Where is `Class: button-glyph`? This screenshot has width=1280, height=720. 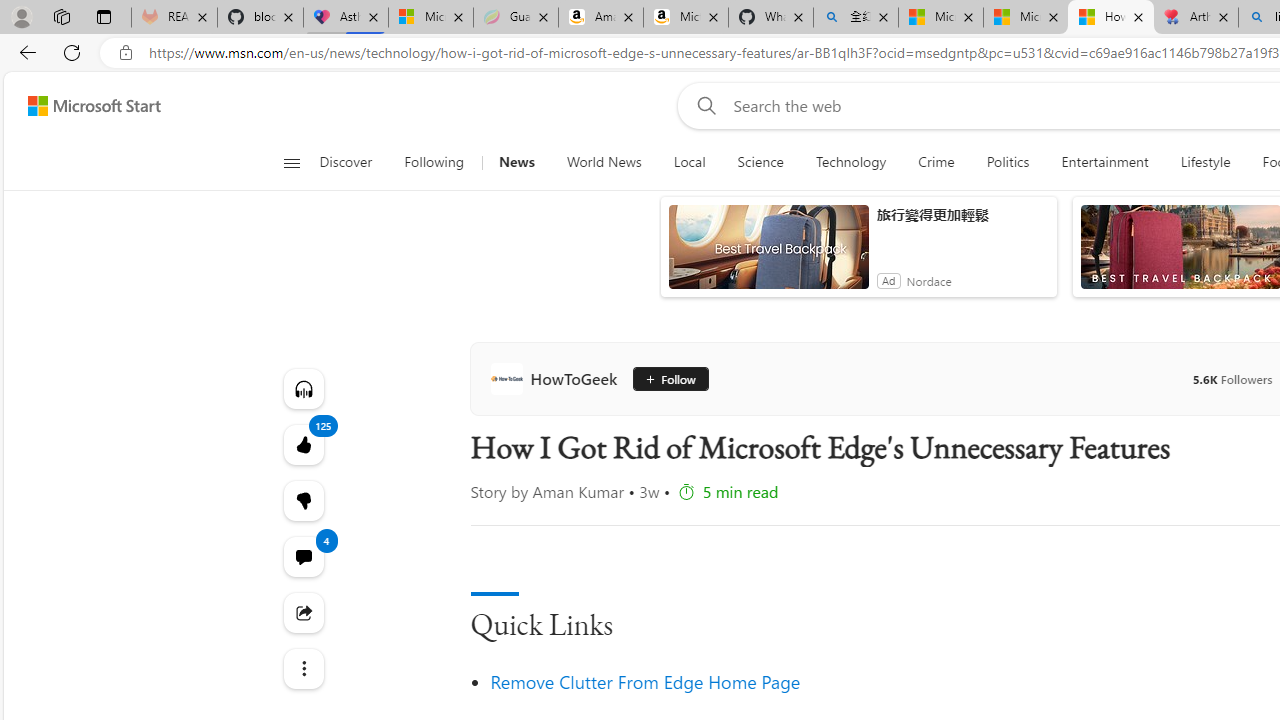
Class: button-glyph is located at coordinates (290, 162).